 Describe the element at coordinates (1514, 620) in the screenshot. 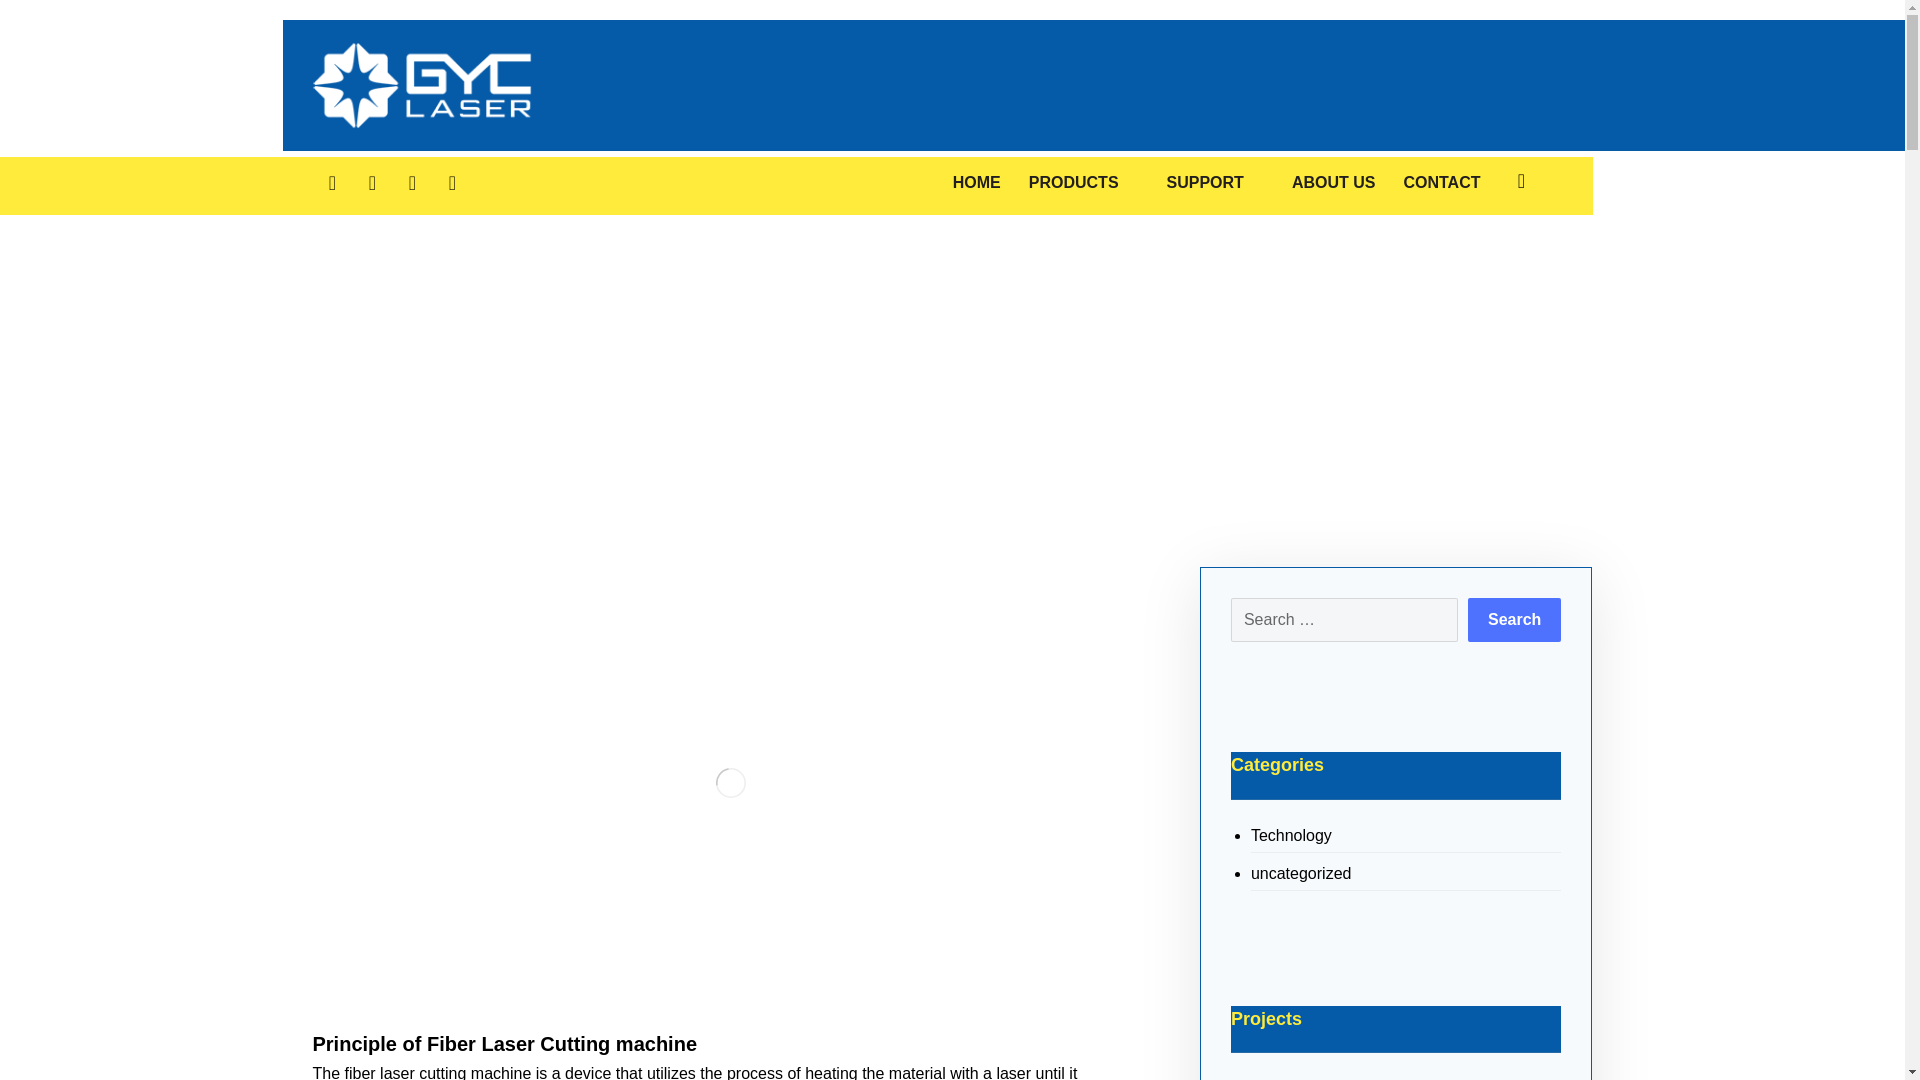

I see `Search` at that location.